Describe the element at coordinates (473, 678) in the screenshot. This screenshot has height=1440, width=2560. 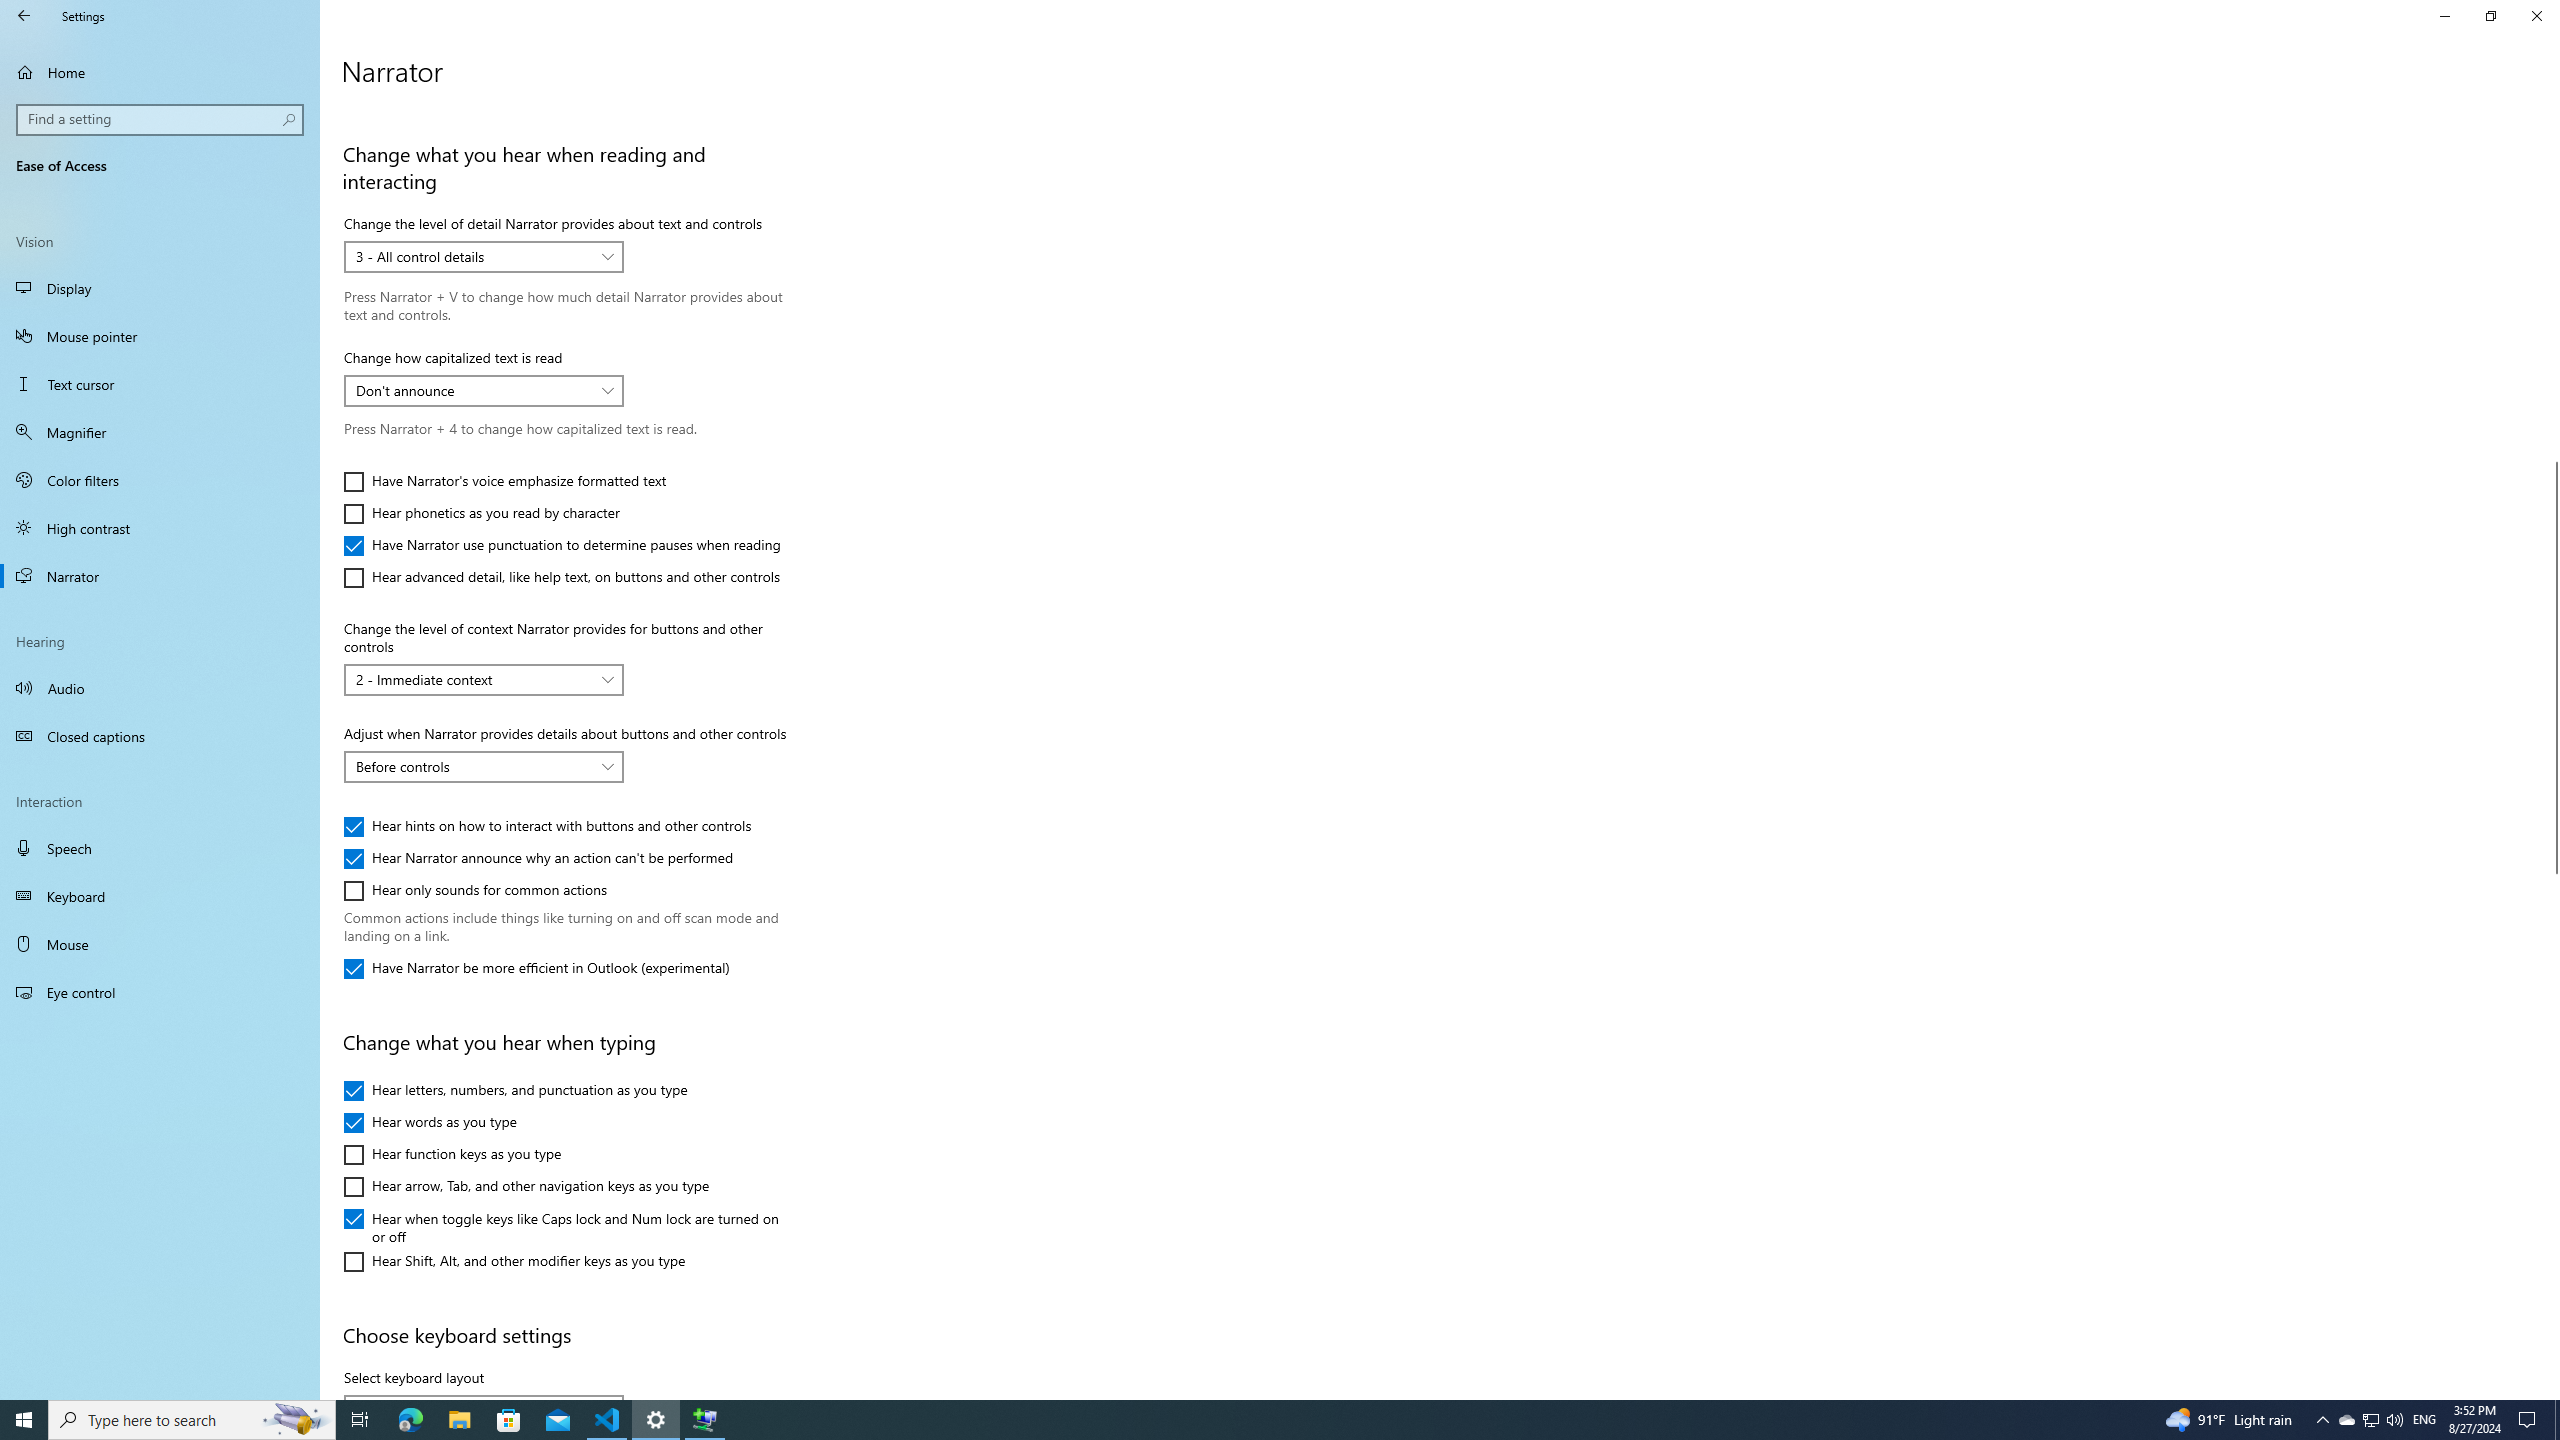
I see `Hear arrow, Tab, and other navigation keys as you type` at that location.